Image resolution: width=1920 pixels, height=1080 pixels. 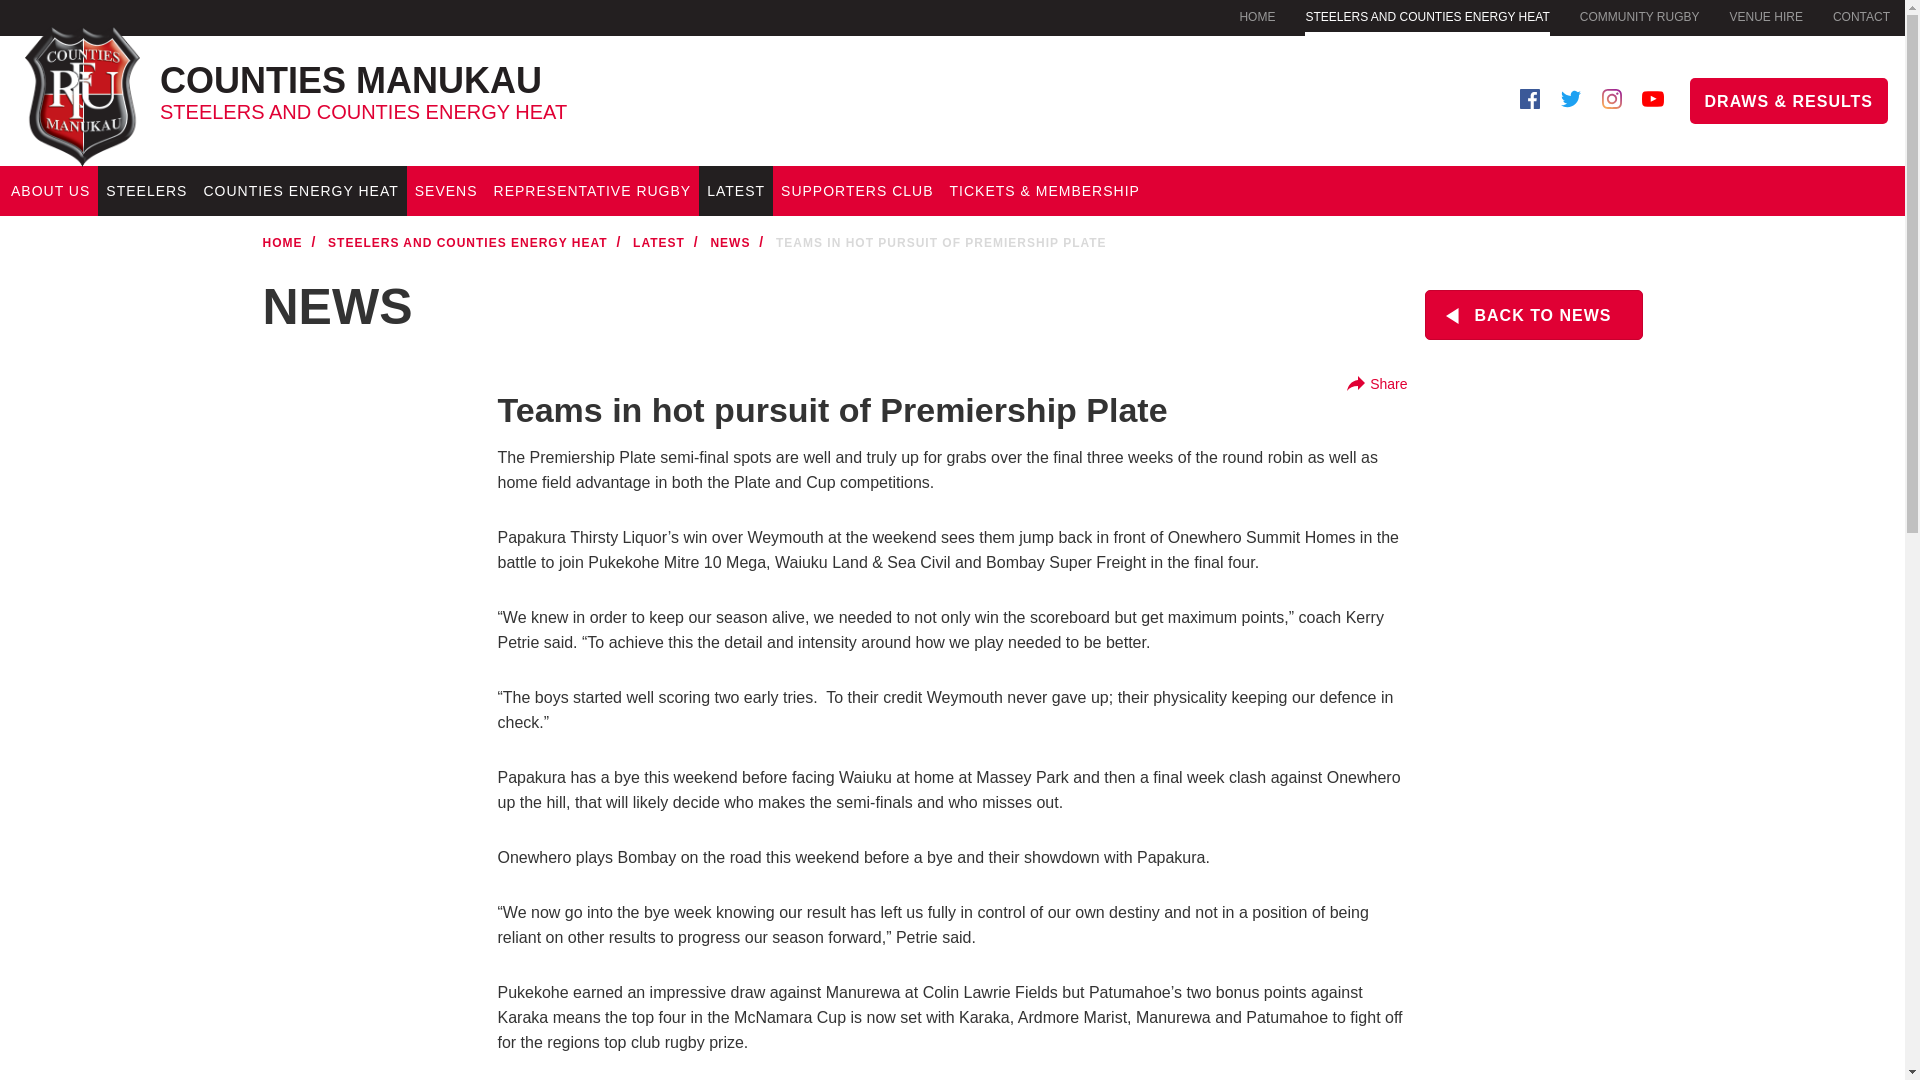 What do you see at coordinates (446, 191) in the screenshot?
I see `SEVENS` at bounding box center [446, 191].